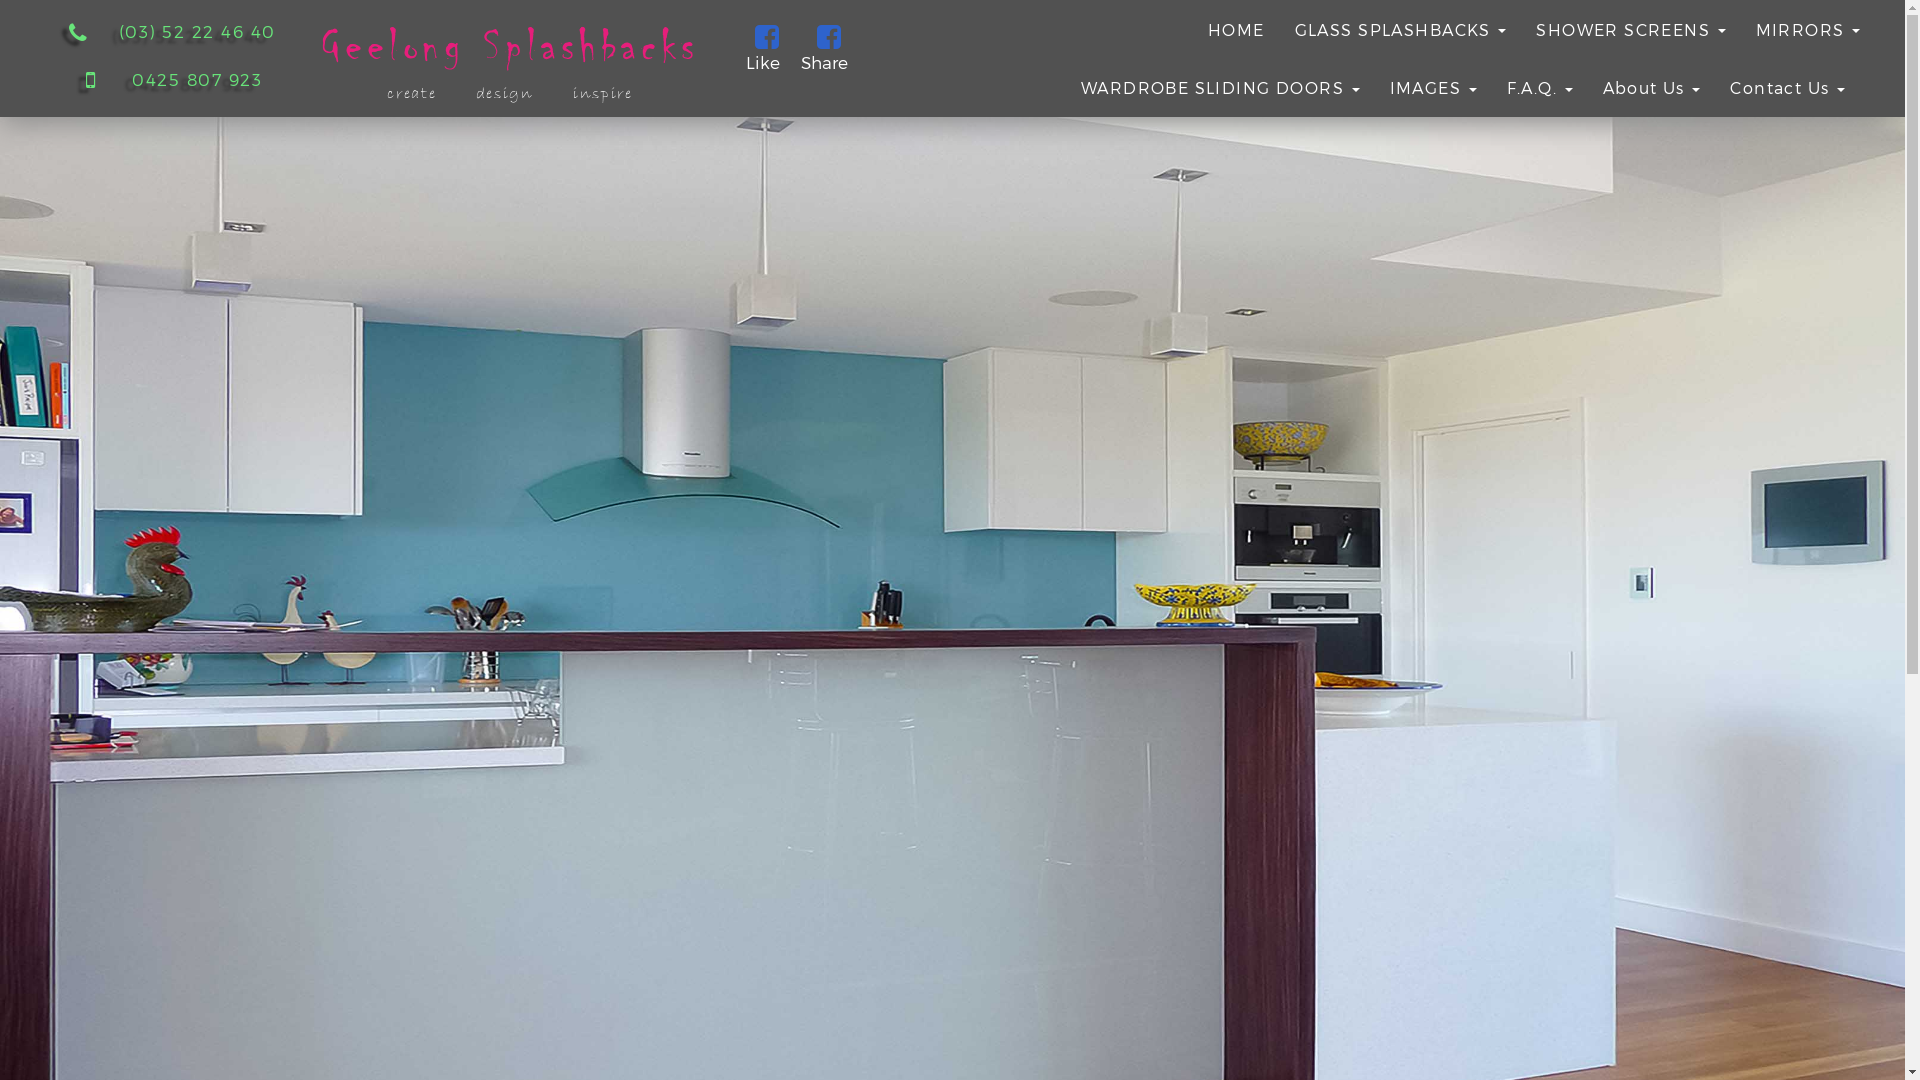 This screenshot has height=1080, width=1920. I want to click on WARDROBE SLIDING DOORS, so click(1220, 88).